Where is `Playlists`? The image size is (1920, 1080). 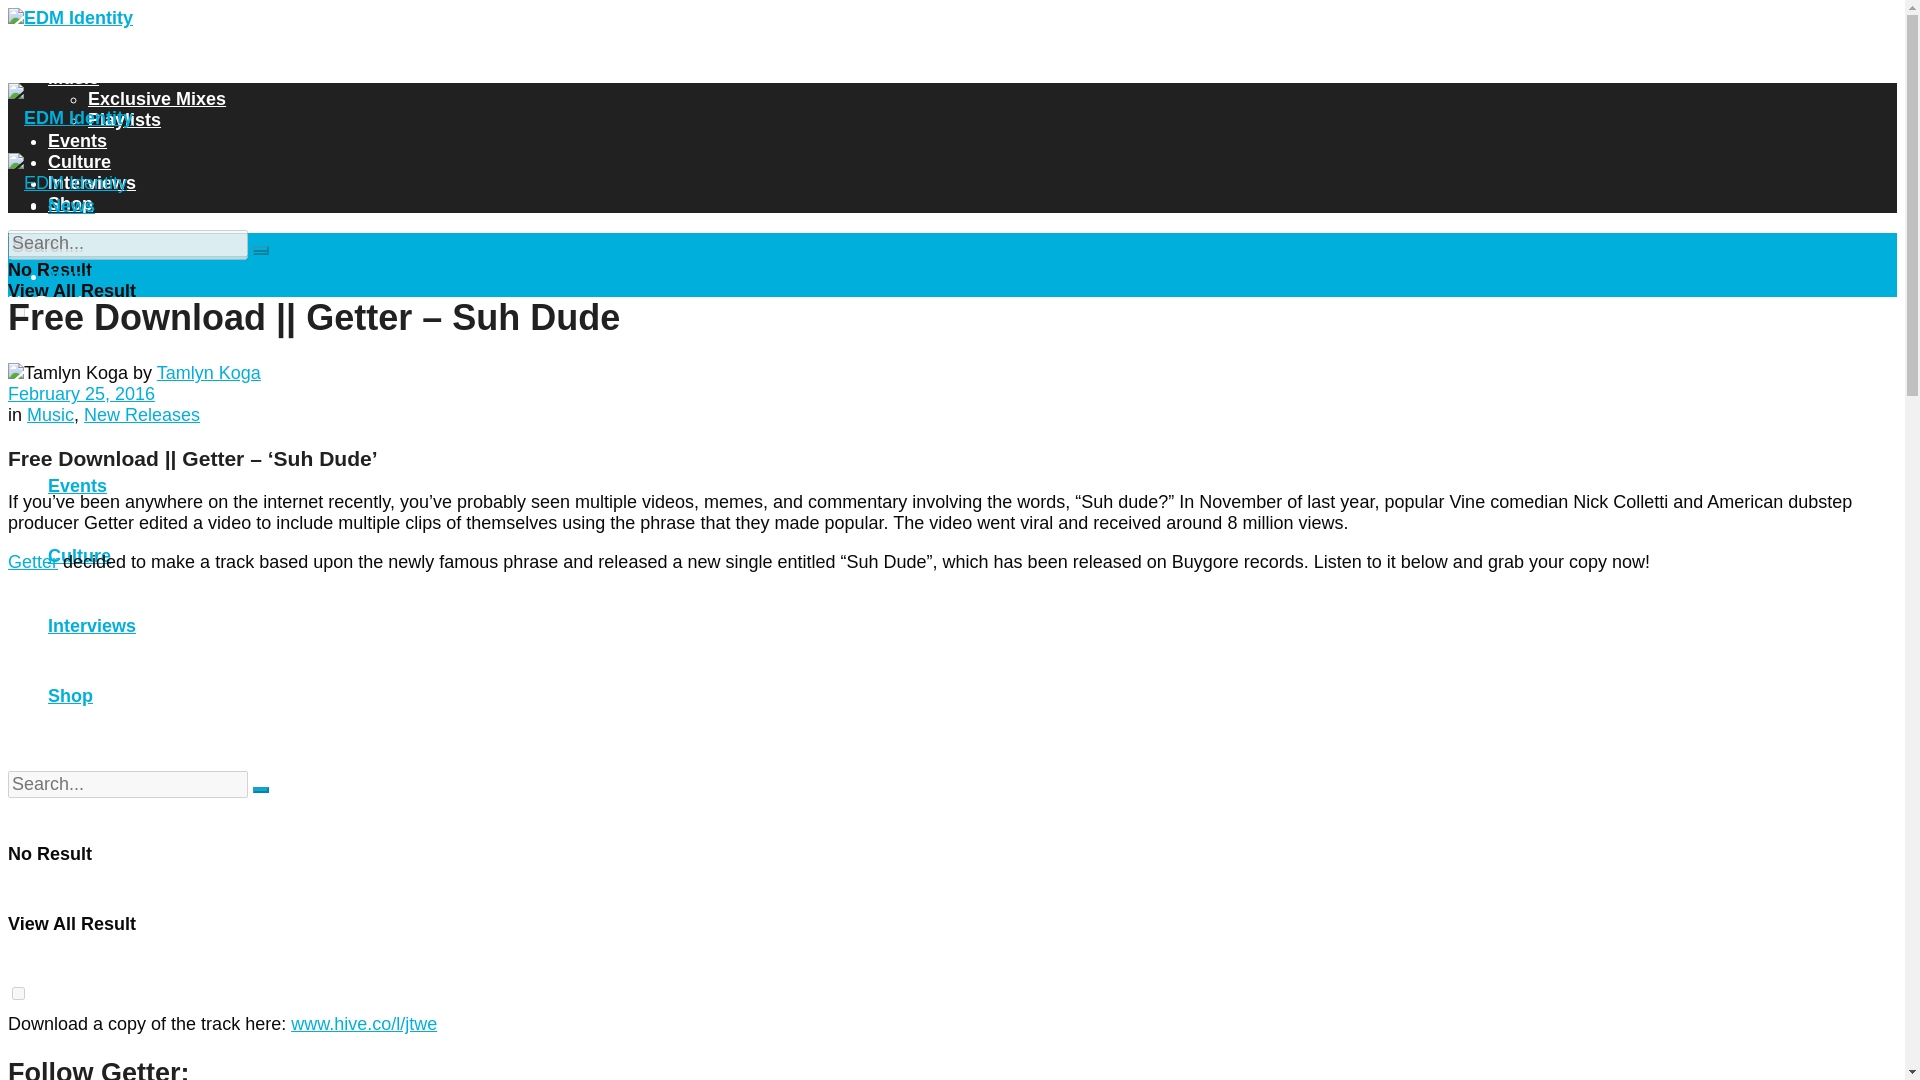
Playlists is located at coordinates (124, 120).